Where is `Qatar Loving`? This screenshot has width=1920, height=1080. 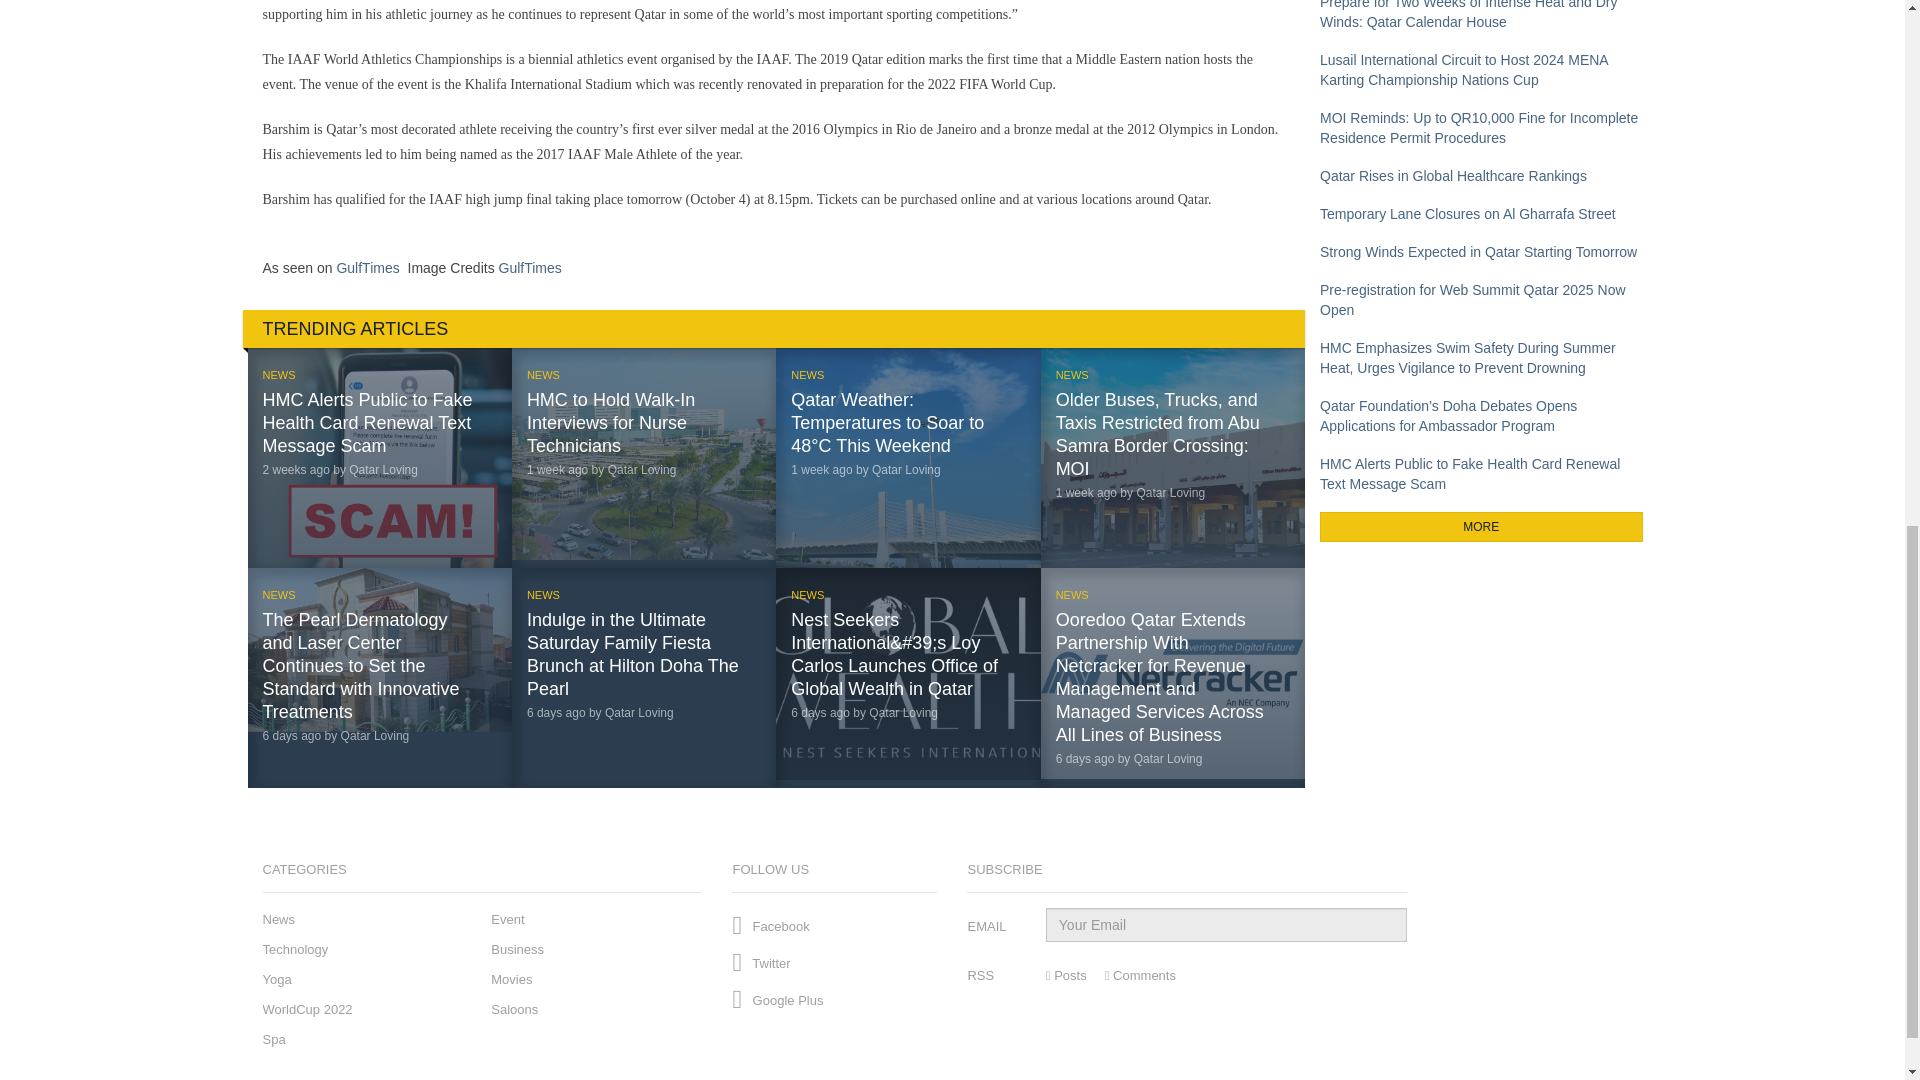 Qatar Loving is located at coordinates (906, 470).